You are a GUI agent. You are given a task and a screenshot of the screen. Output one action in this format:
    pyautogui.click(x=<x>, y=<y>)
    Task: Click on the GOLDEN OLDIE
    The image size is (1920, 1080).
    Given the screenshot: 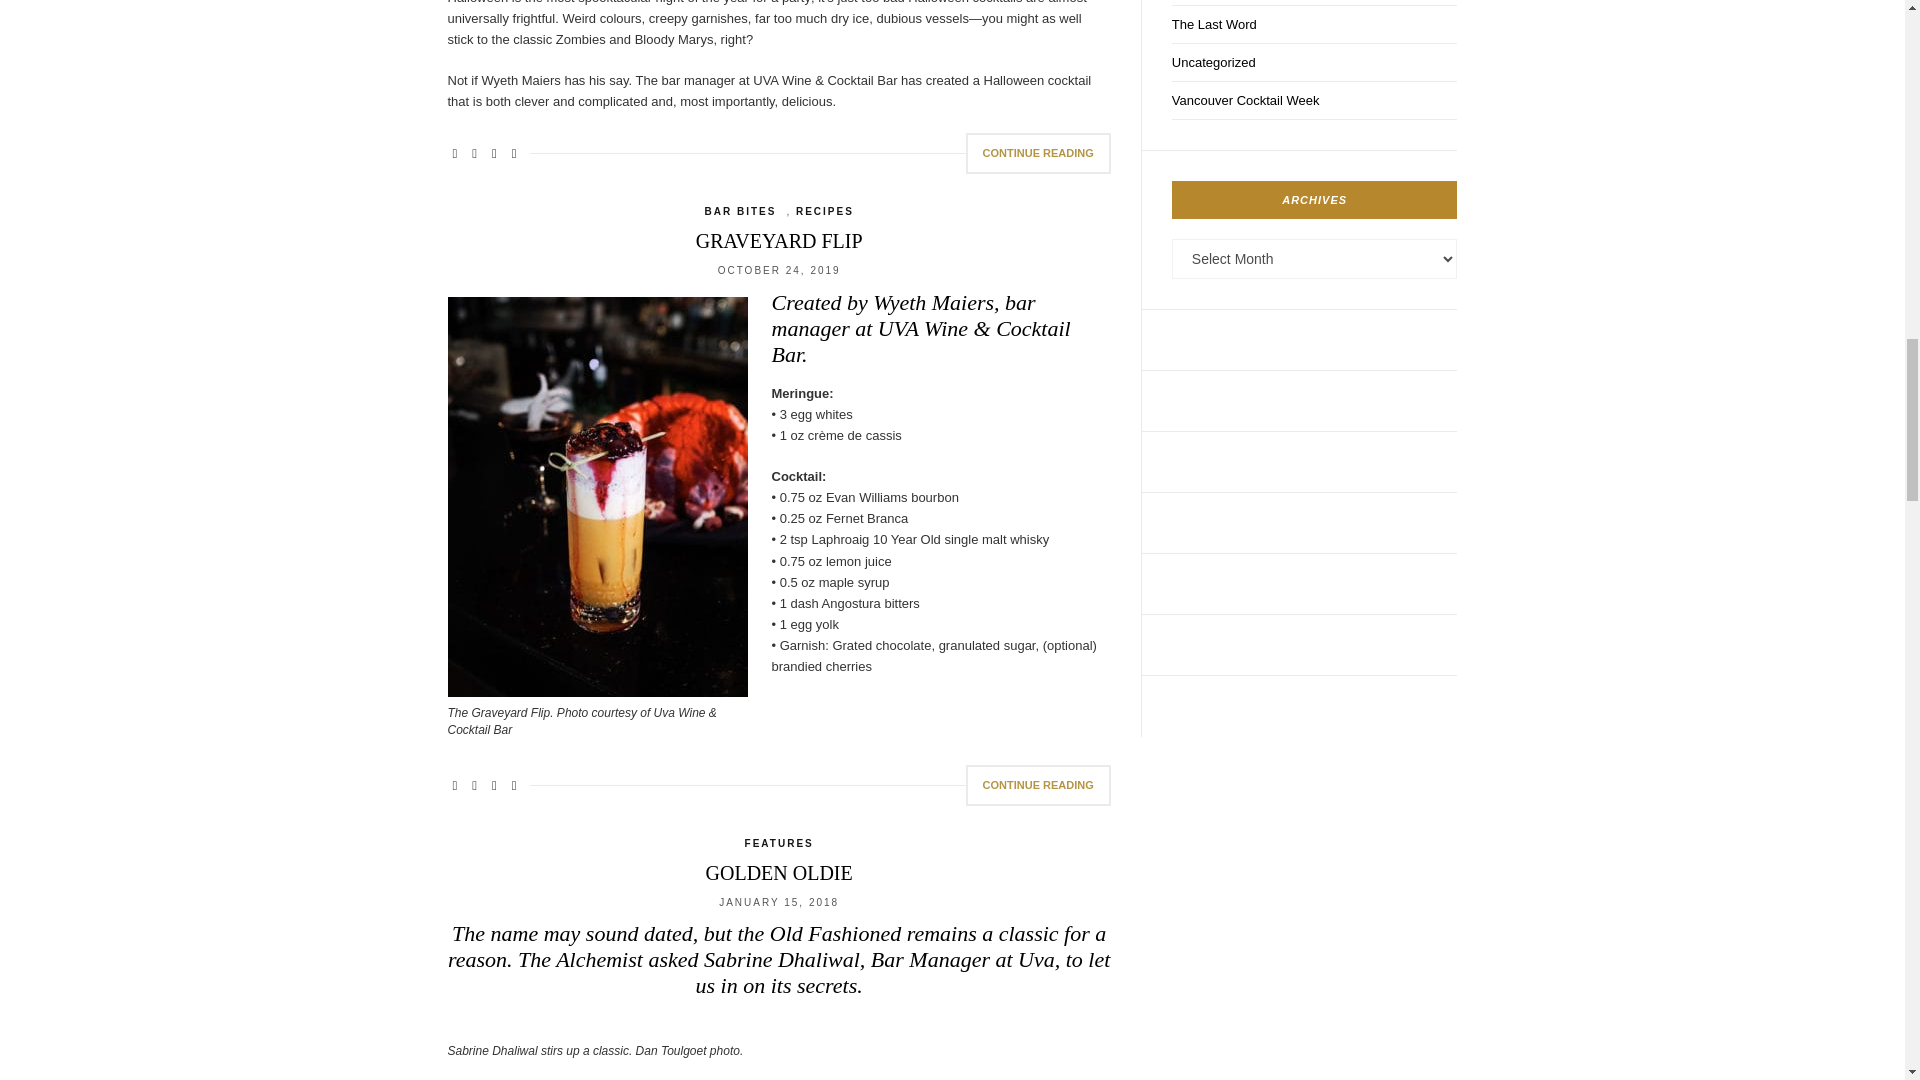 What is the action you would take?
    pyautogui.click(x=779, y=872)
    